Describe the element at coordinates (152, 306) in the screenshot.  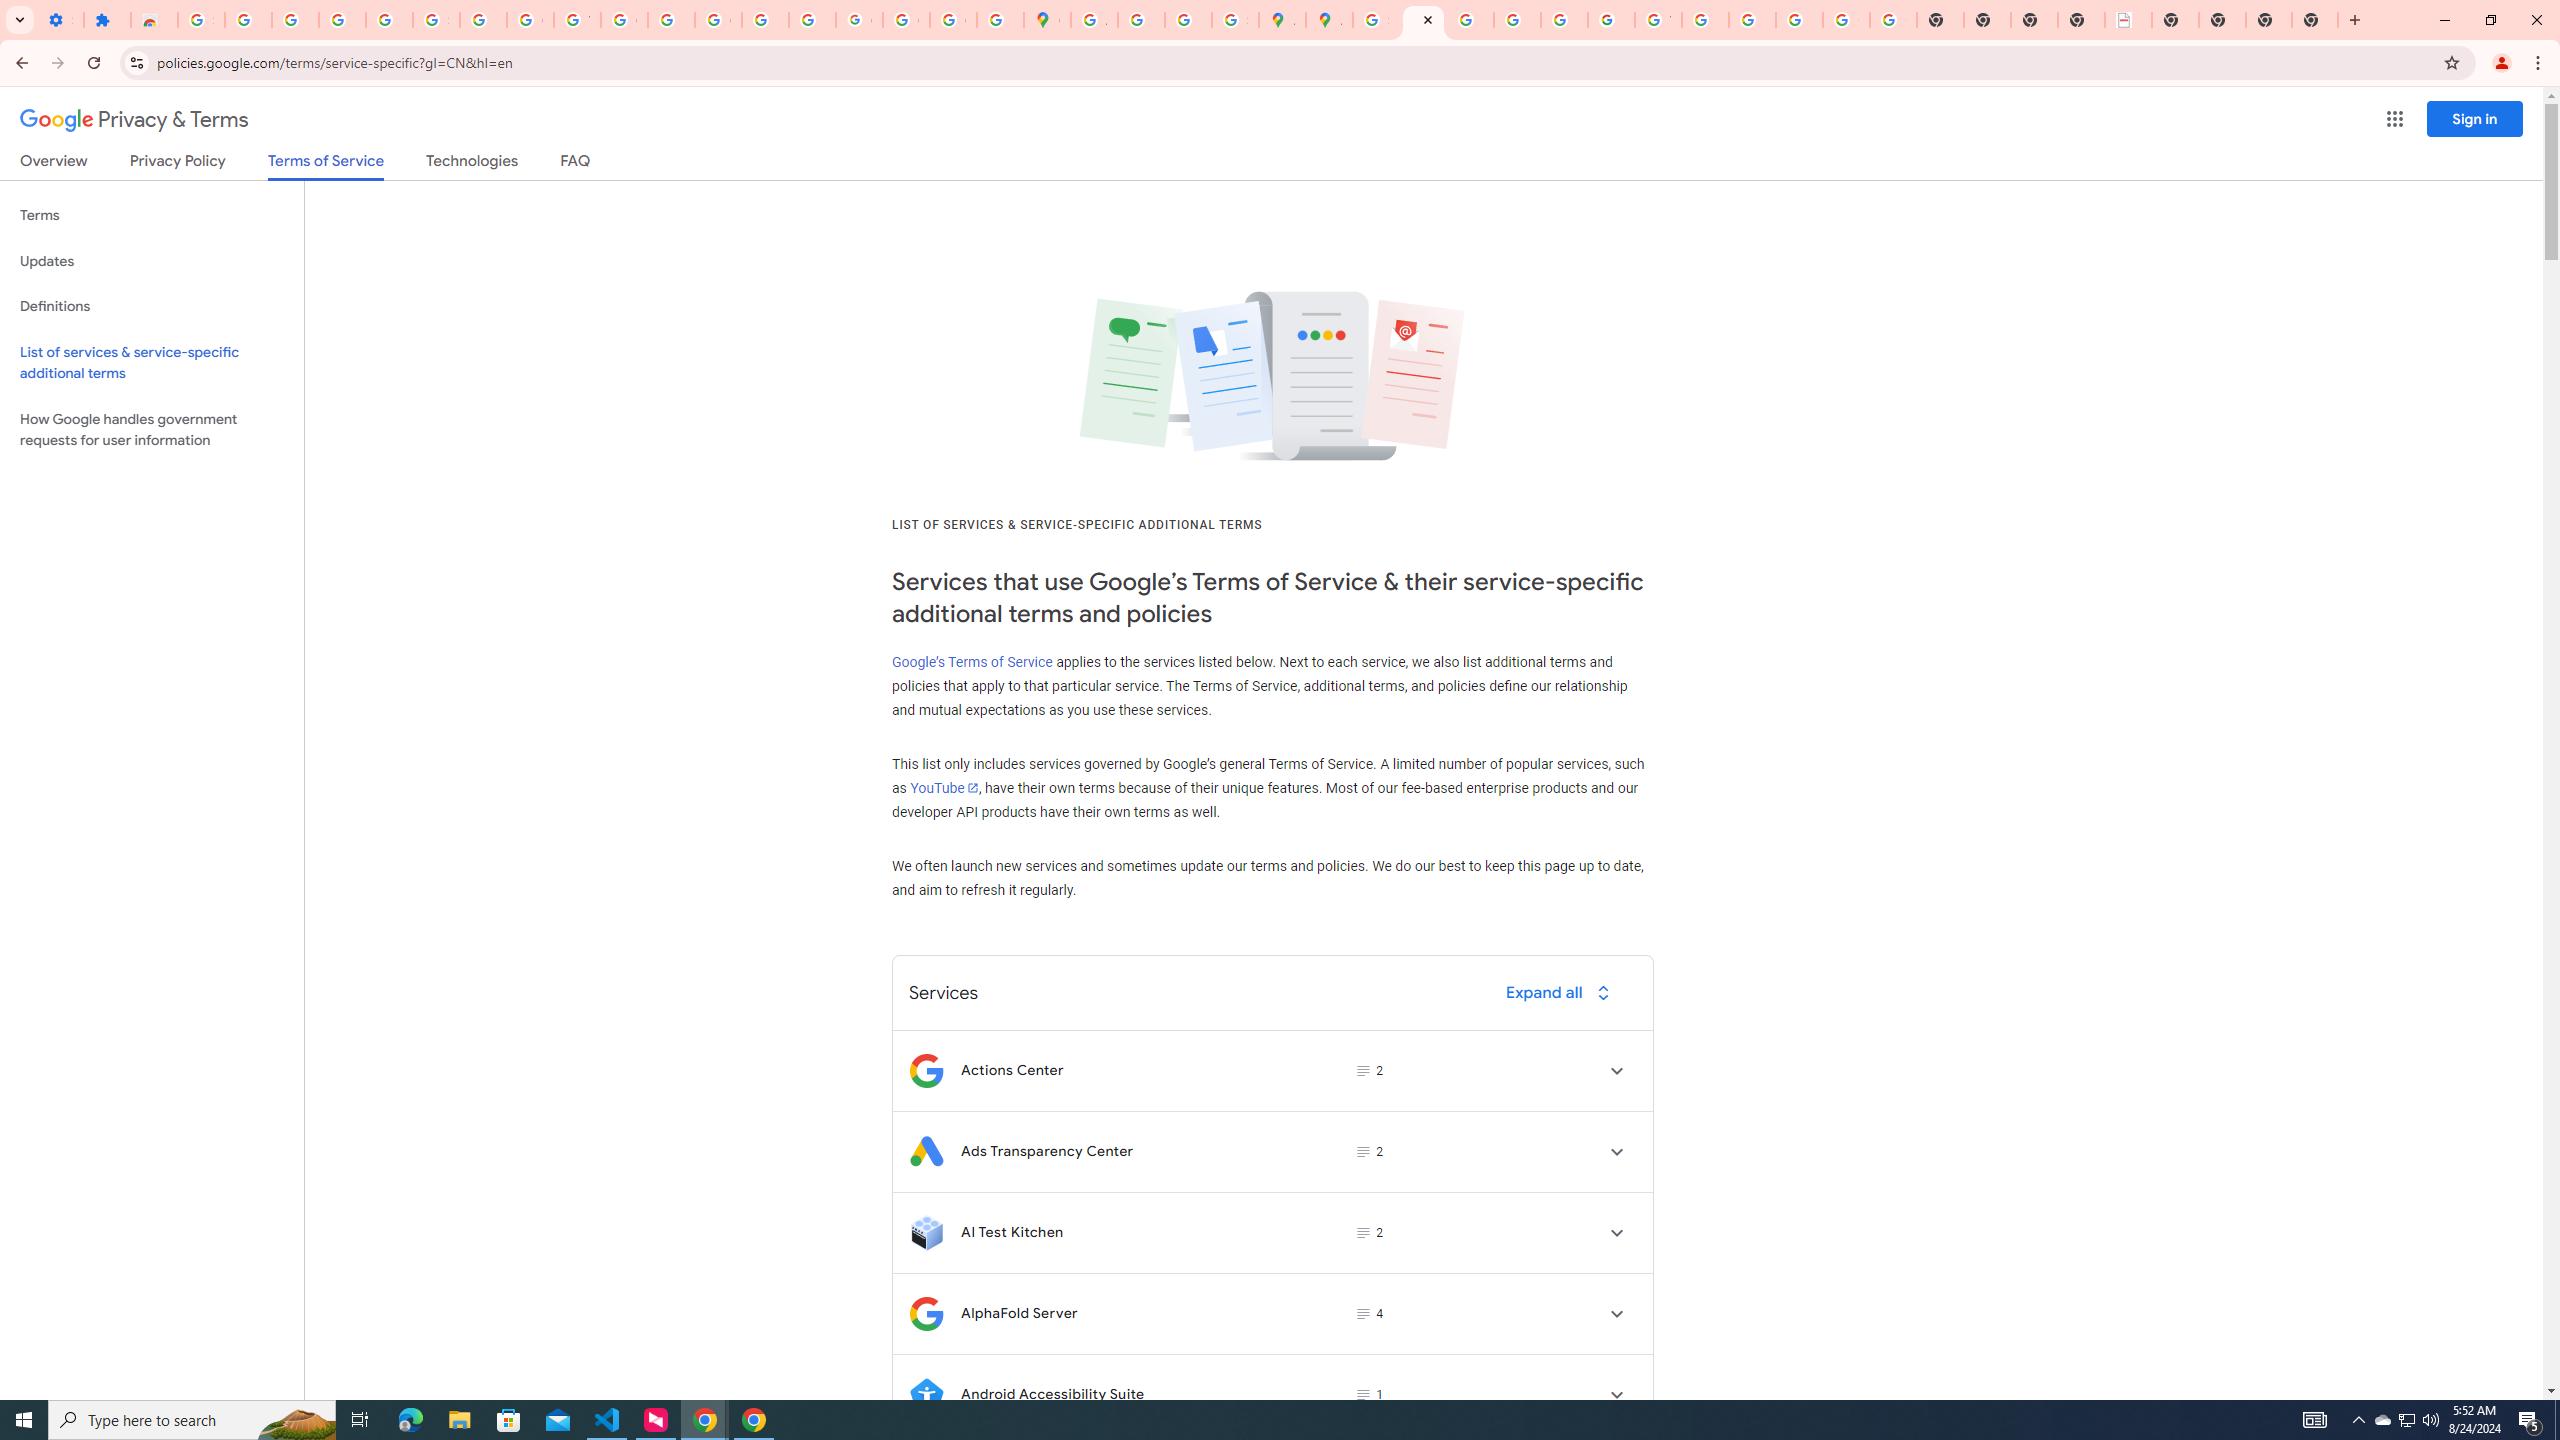
I see `Definitions` at that location.